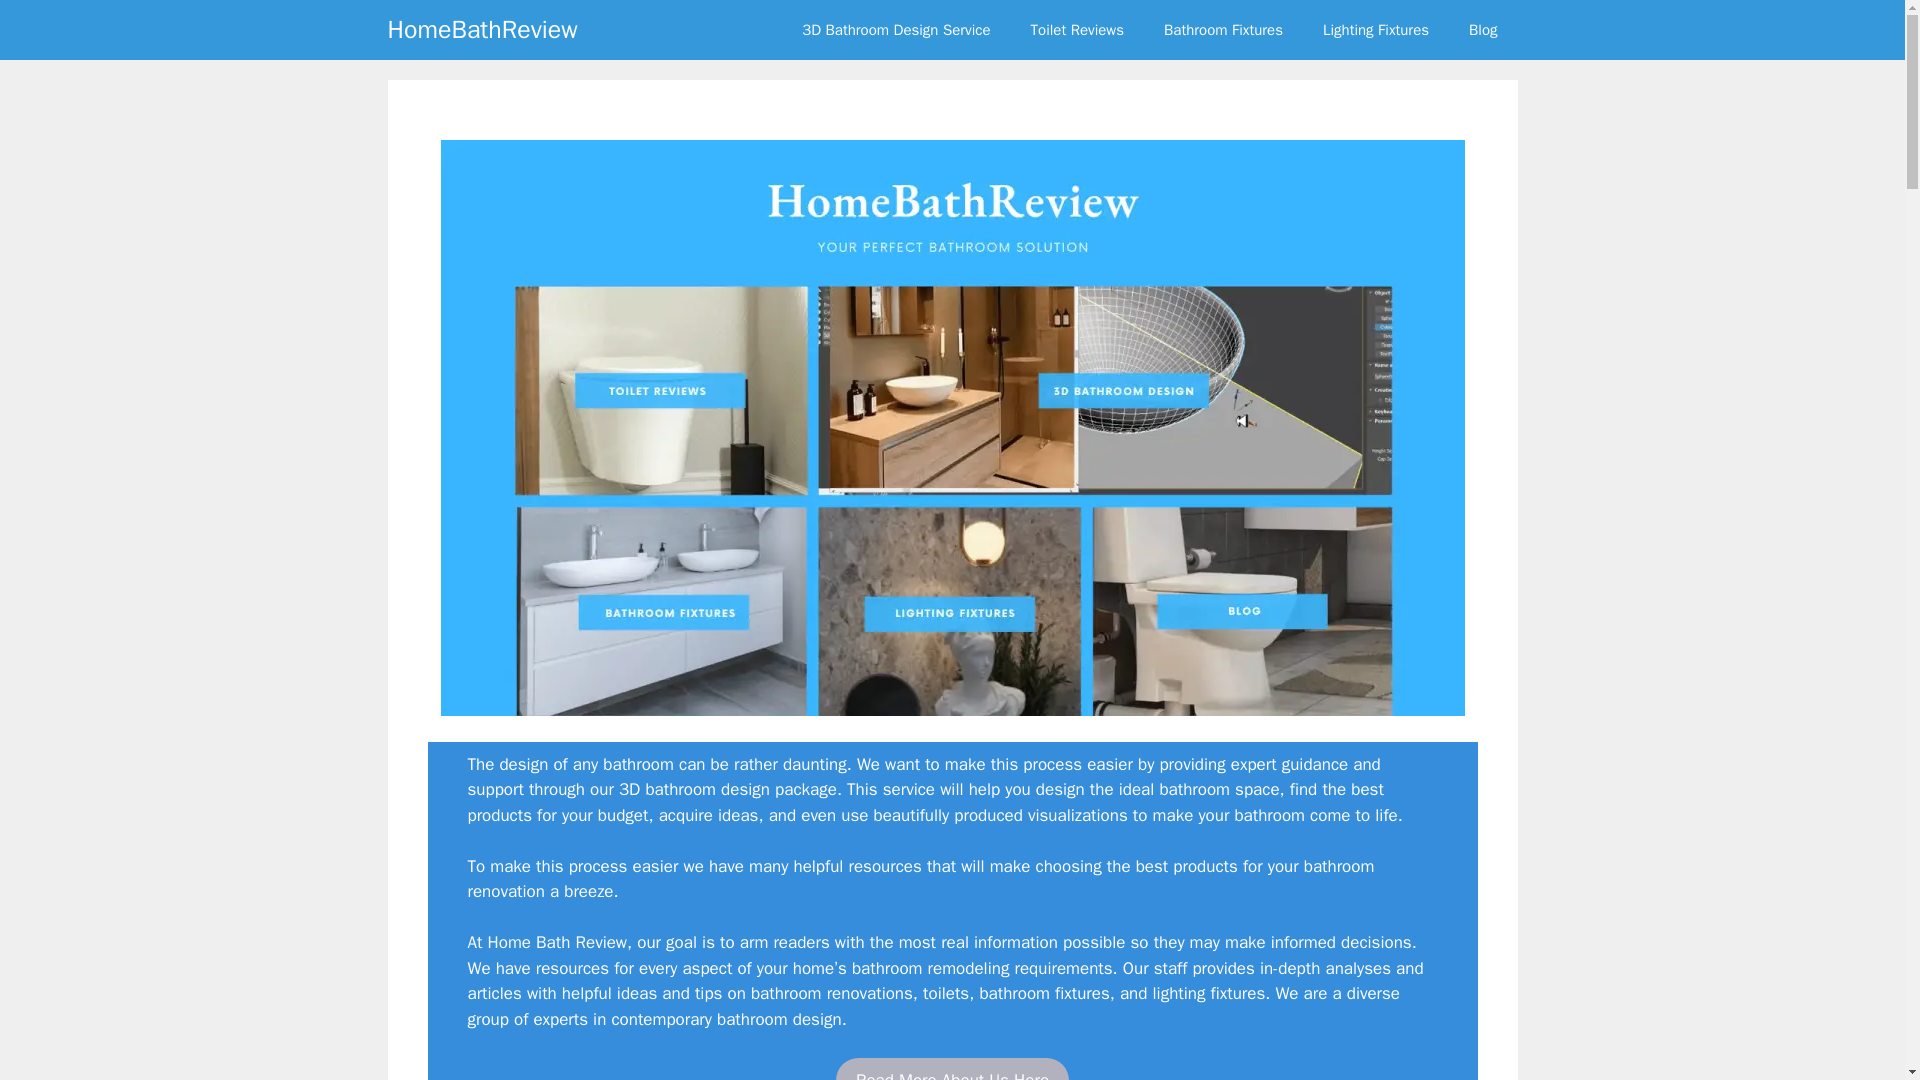 The height and width of the screenshot is (1080, 1920). Describe the element at coordinates (1224, 30) in the screenshot. I see `Bathroom Fixtures` at that location.